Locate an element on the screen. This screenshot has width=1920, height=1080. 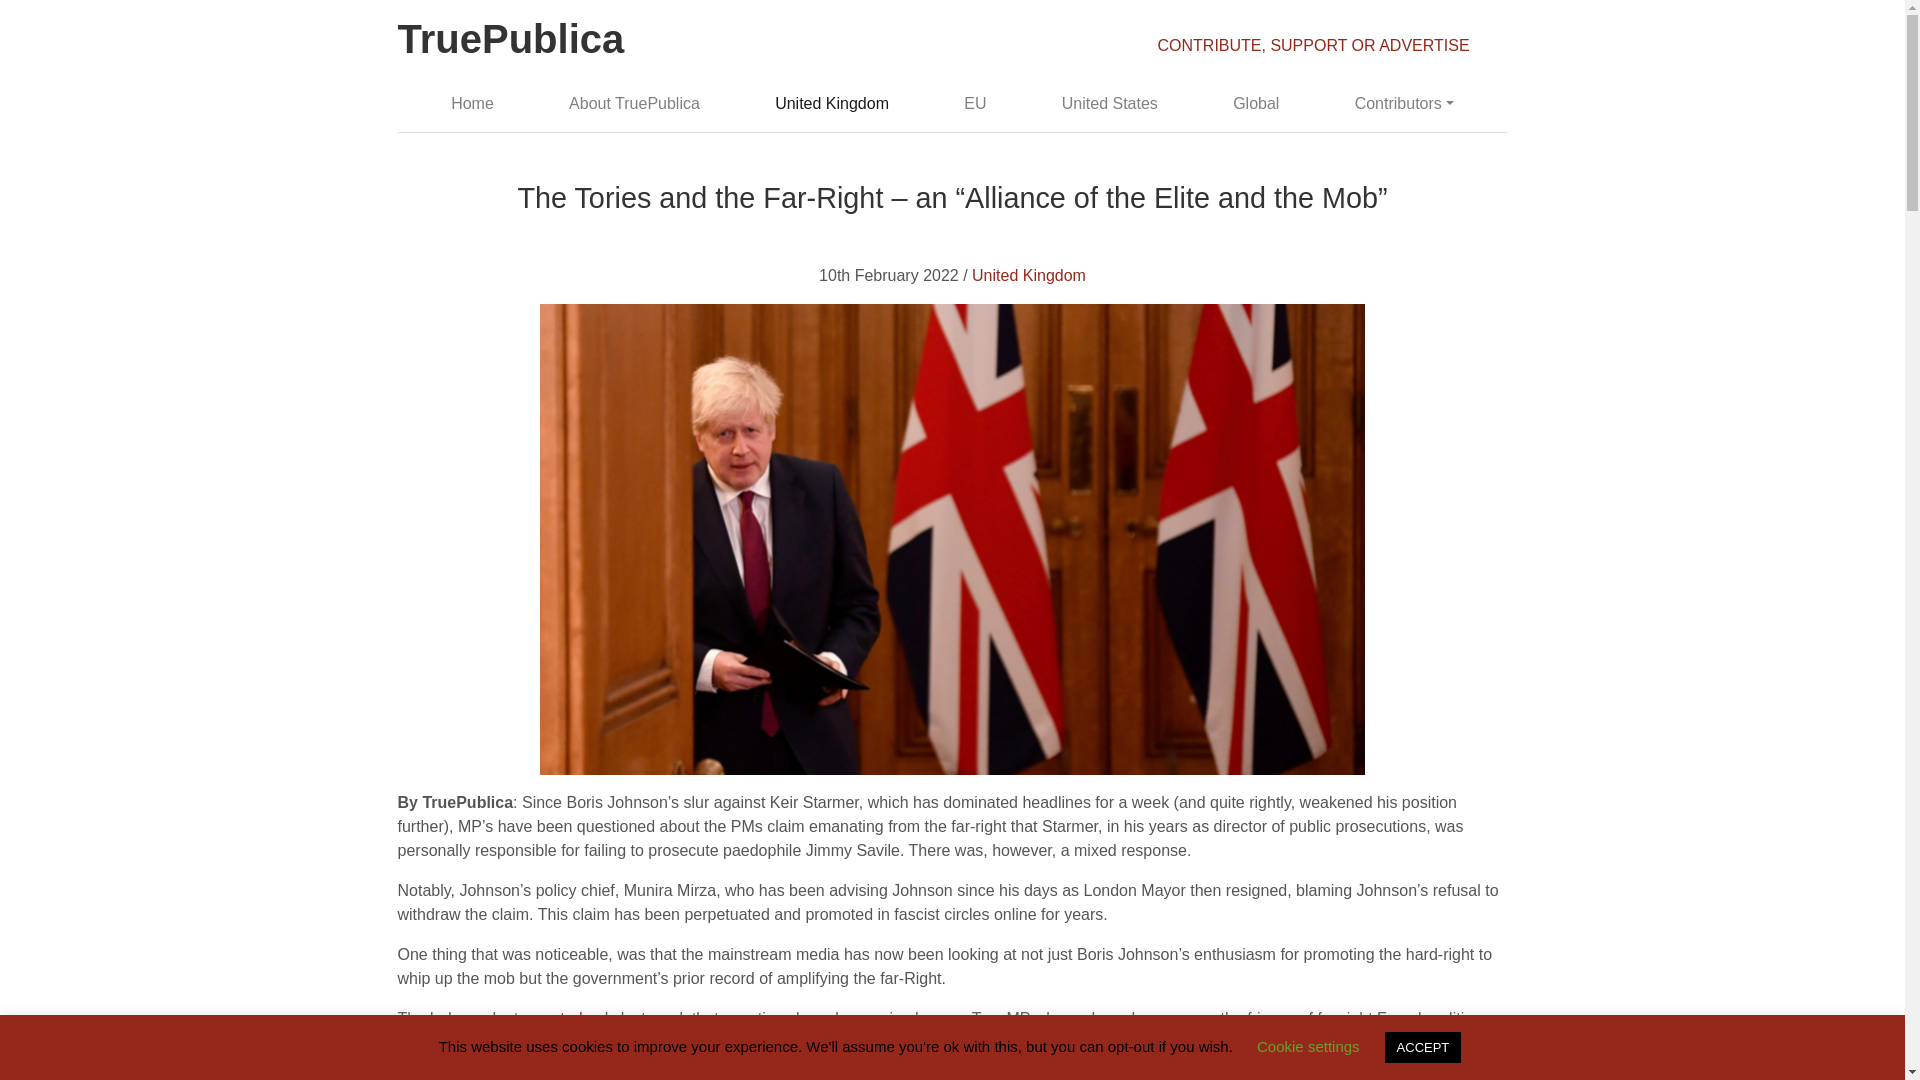
reported is located at coordinates (552, 1018).